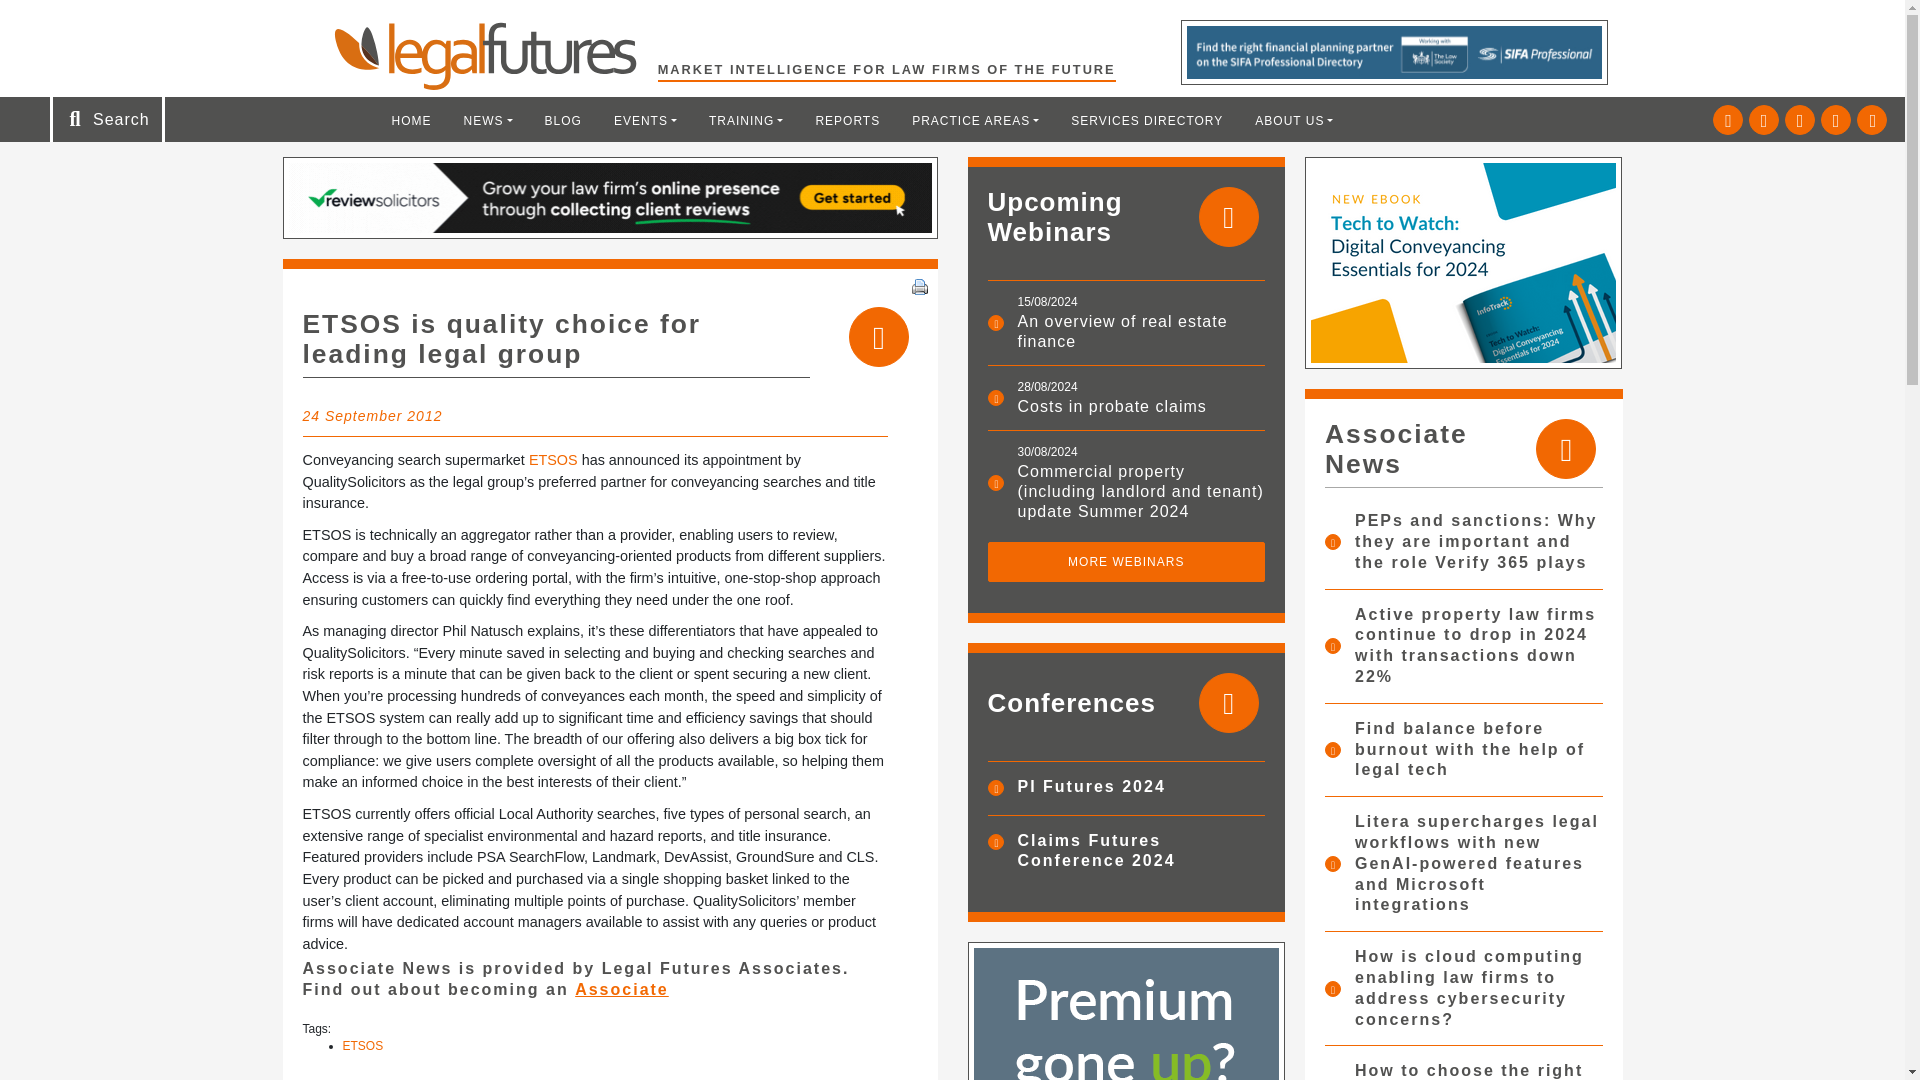  Describe the element at coordinates (68, 22) in the screenshot. I see `Search` at that location.